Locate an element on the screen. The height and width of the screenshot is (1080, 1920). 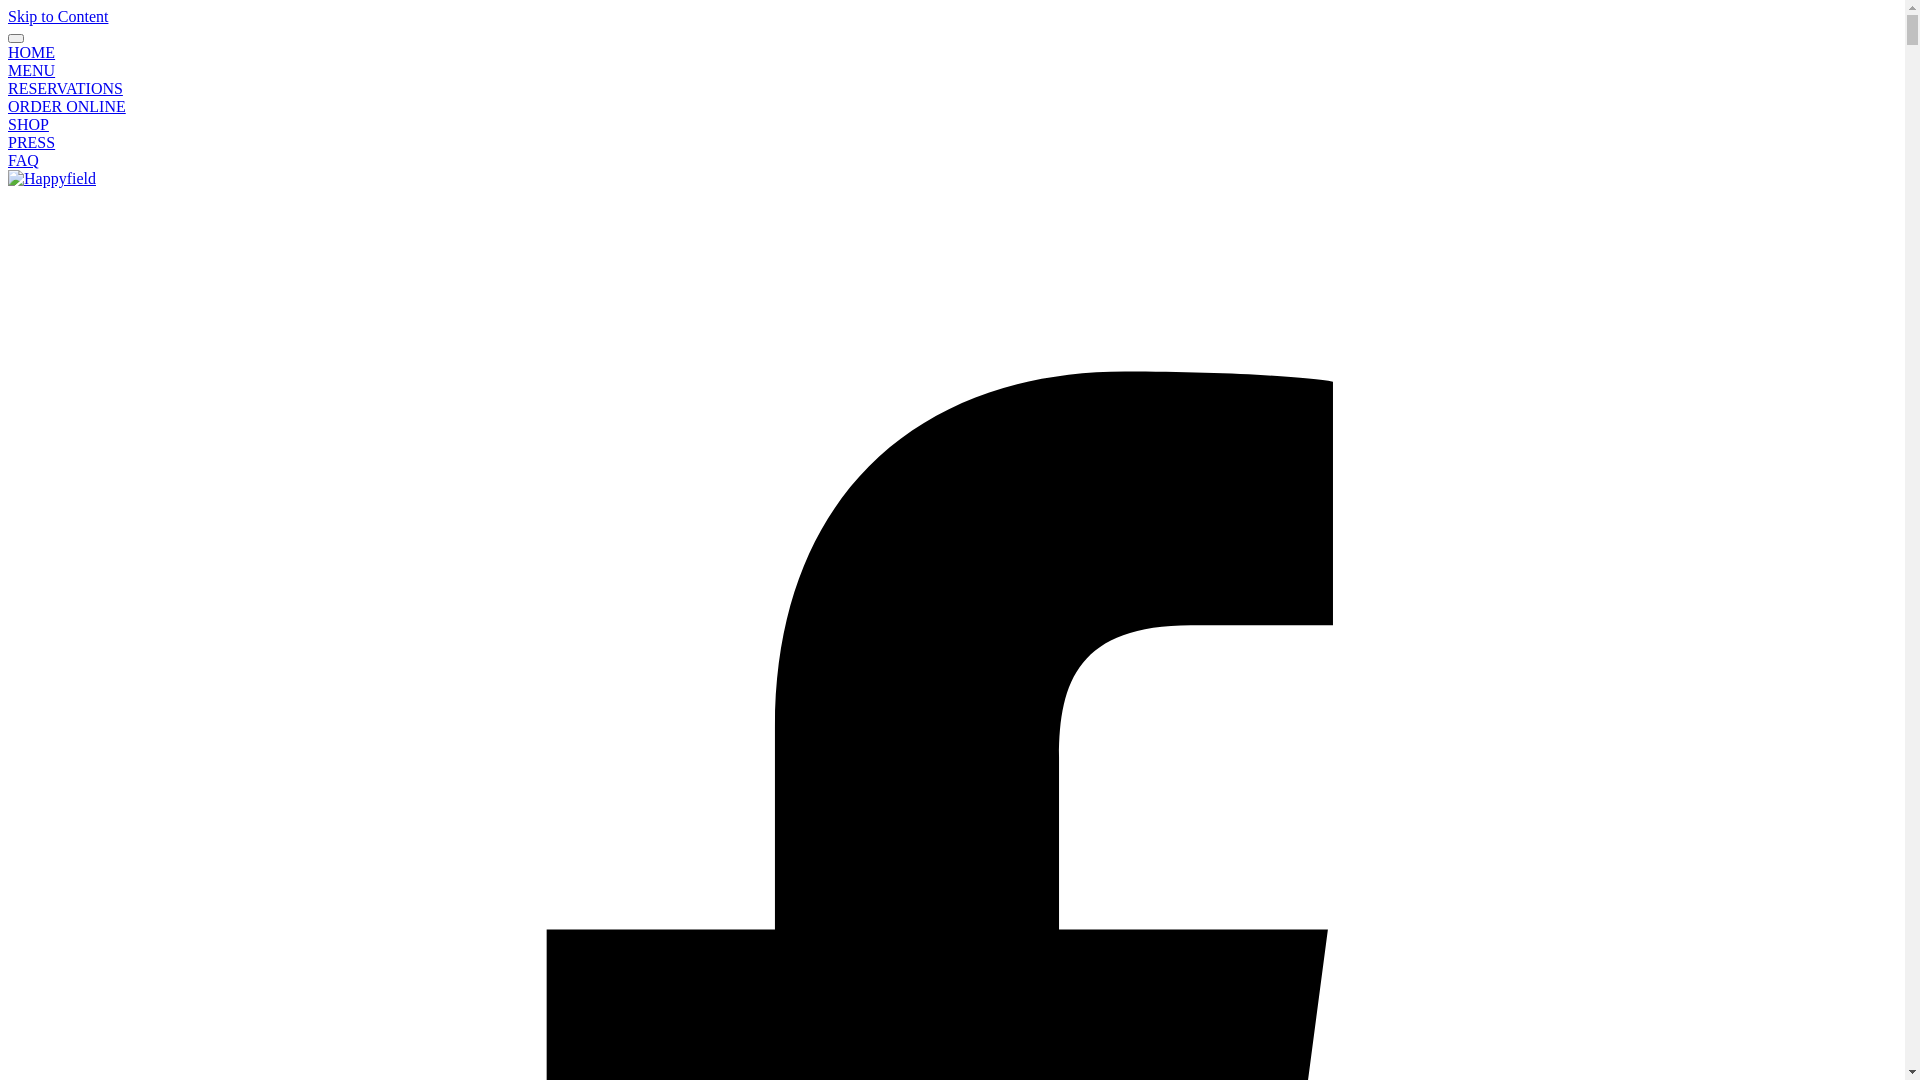
ORDER ONLINE is located at coordinates (67, 106).